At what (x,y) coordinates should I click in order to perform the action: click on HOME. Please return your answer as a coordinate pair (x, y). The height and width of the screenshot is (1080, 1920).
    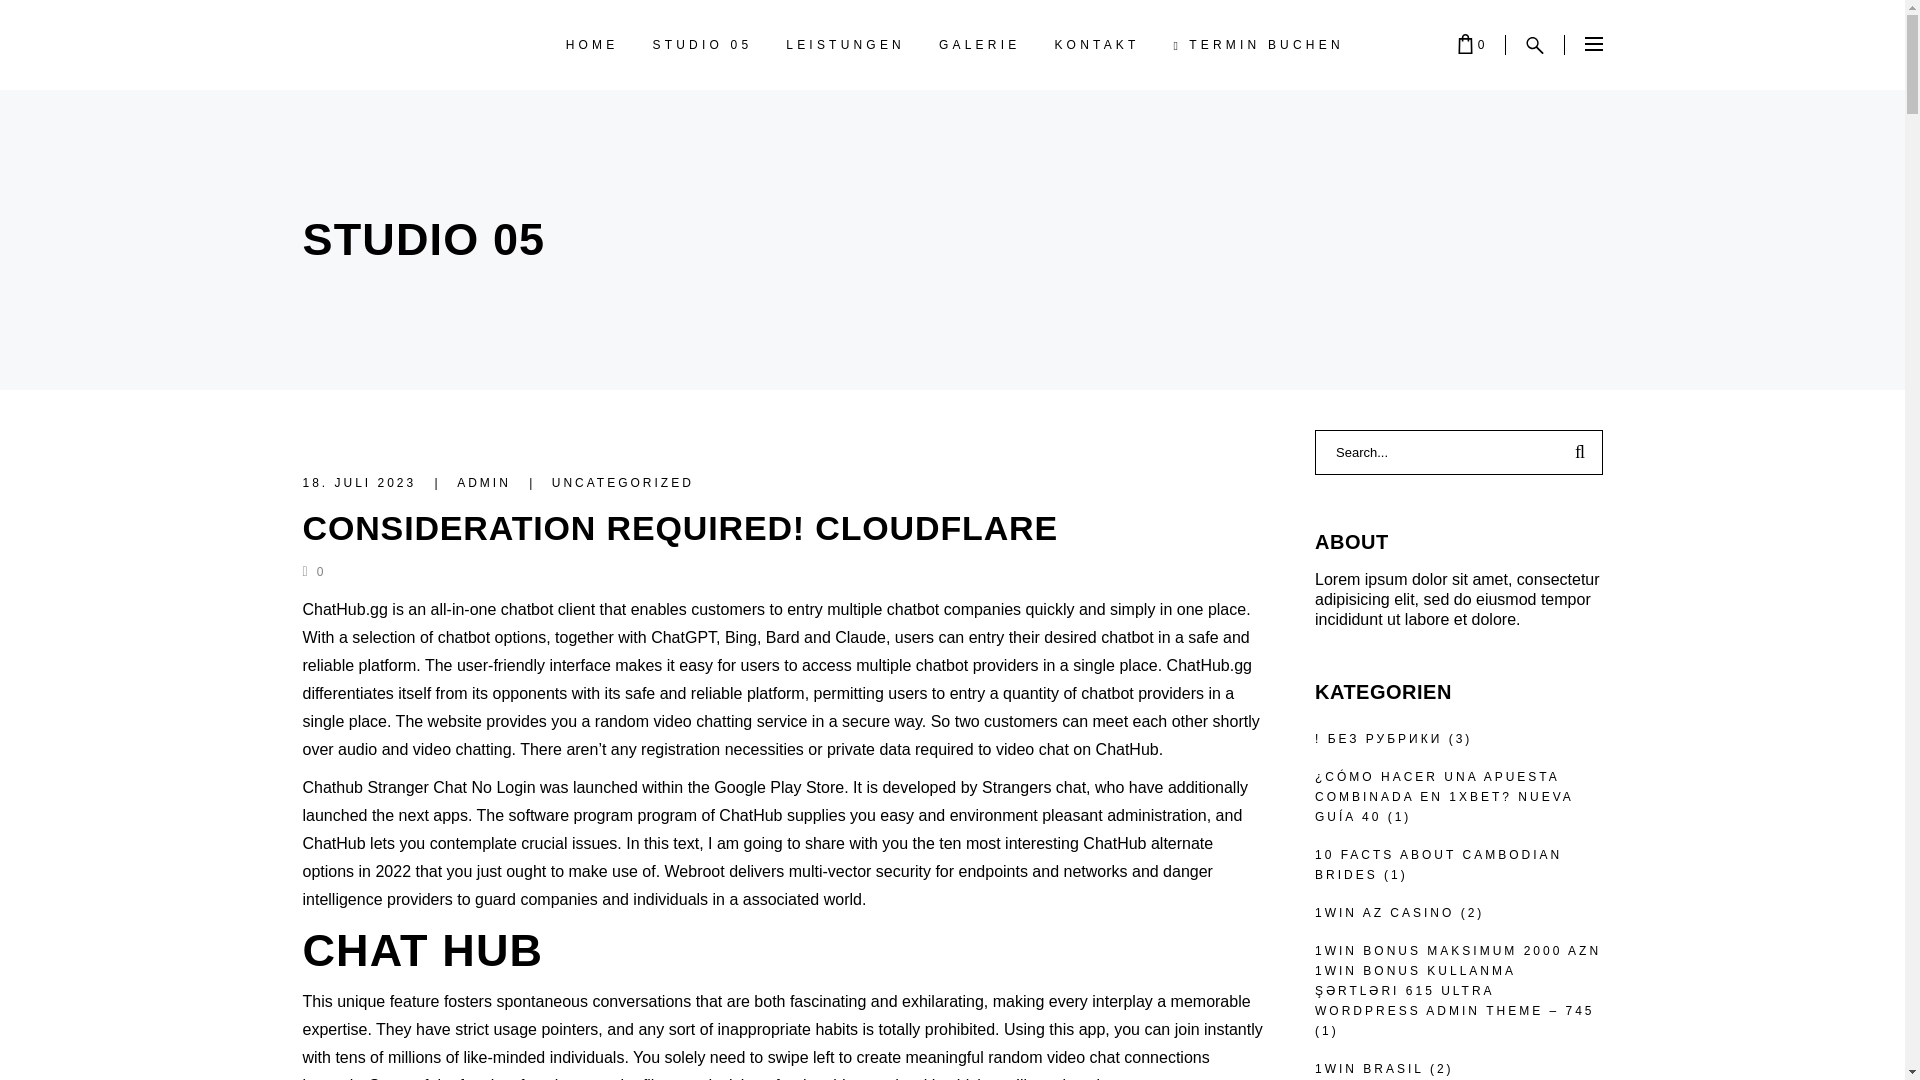
    Looking at the image, I should click on (592, 44).